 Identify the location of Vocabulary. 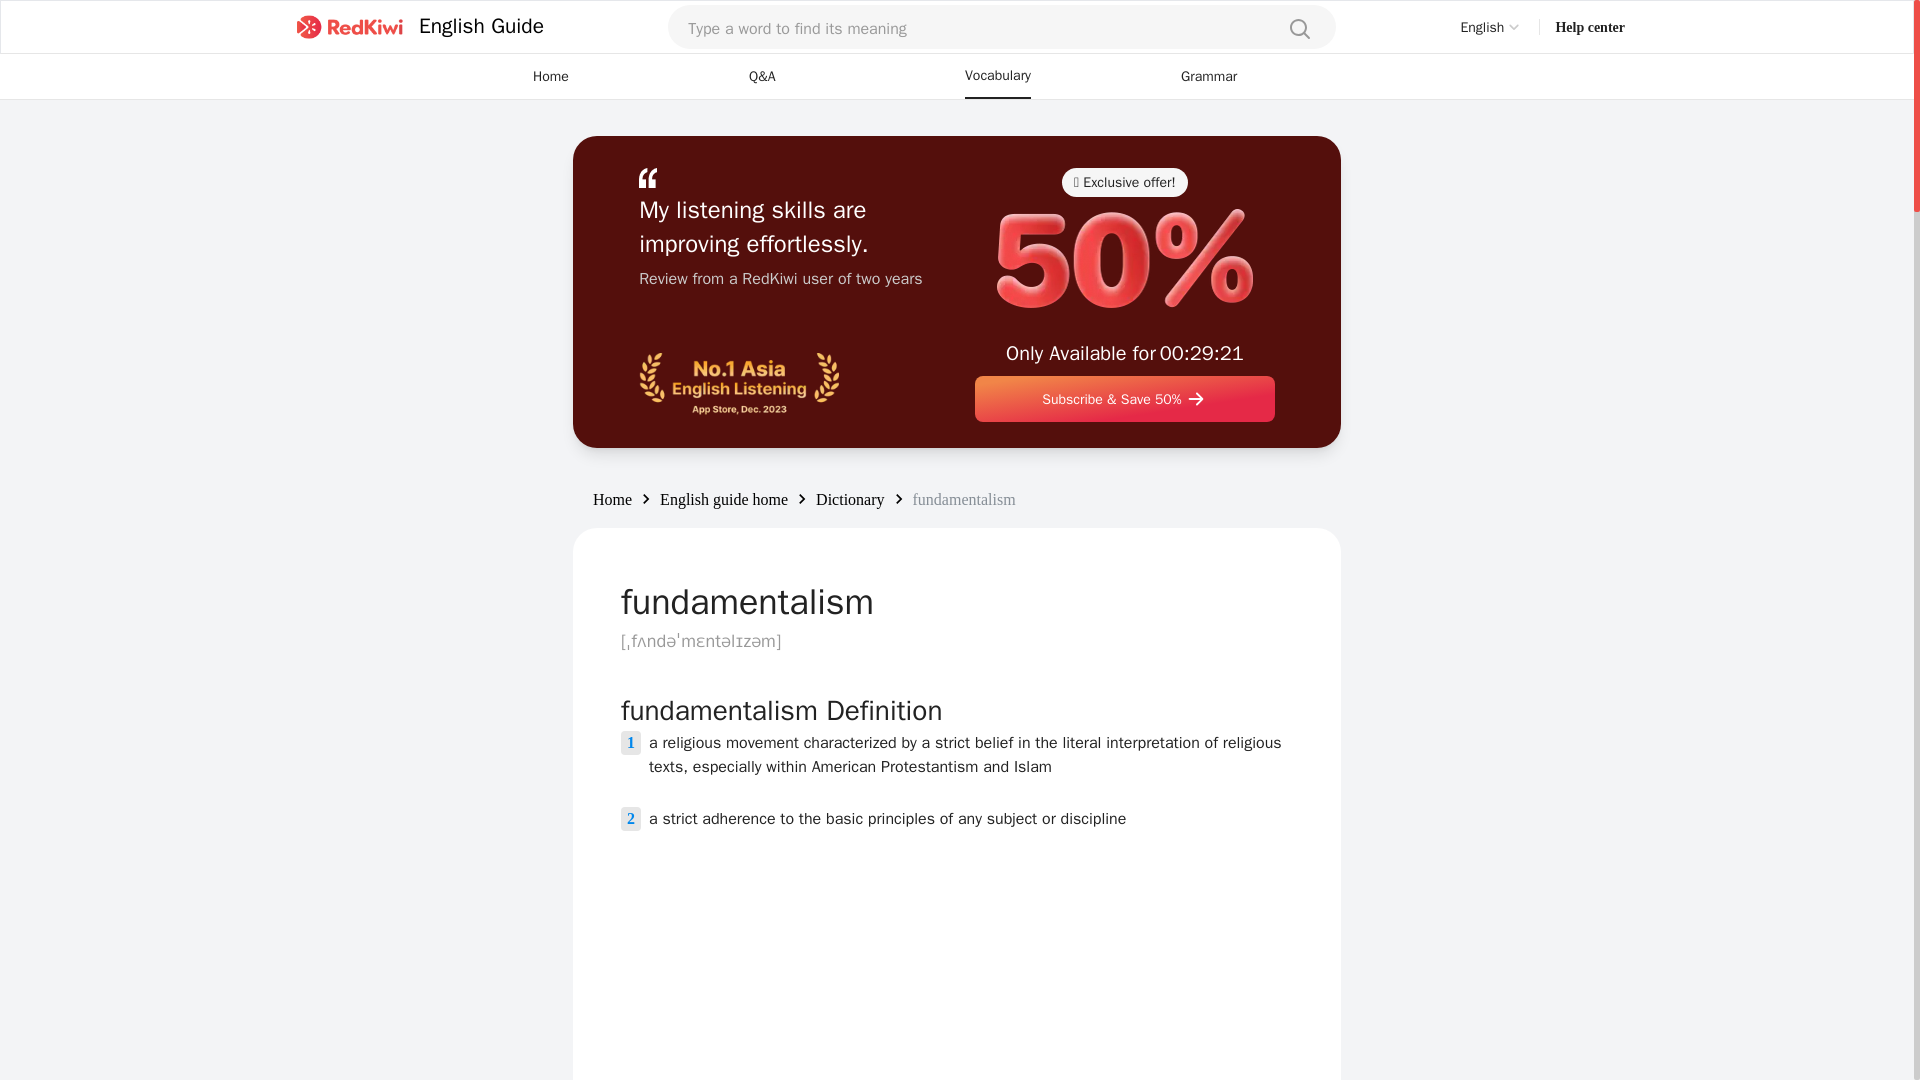
(998, 76).